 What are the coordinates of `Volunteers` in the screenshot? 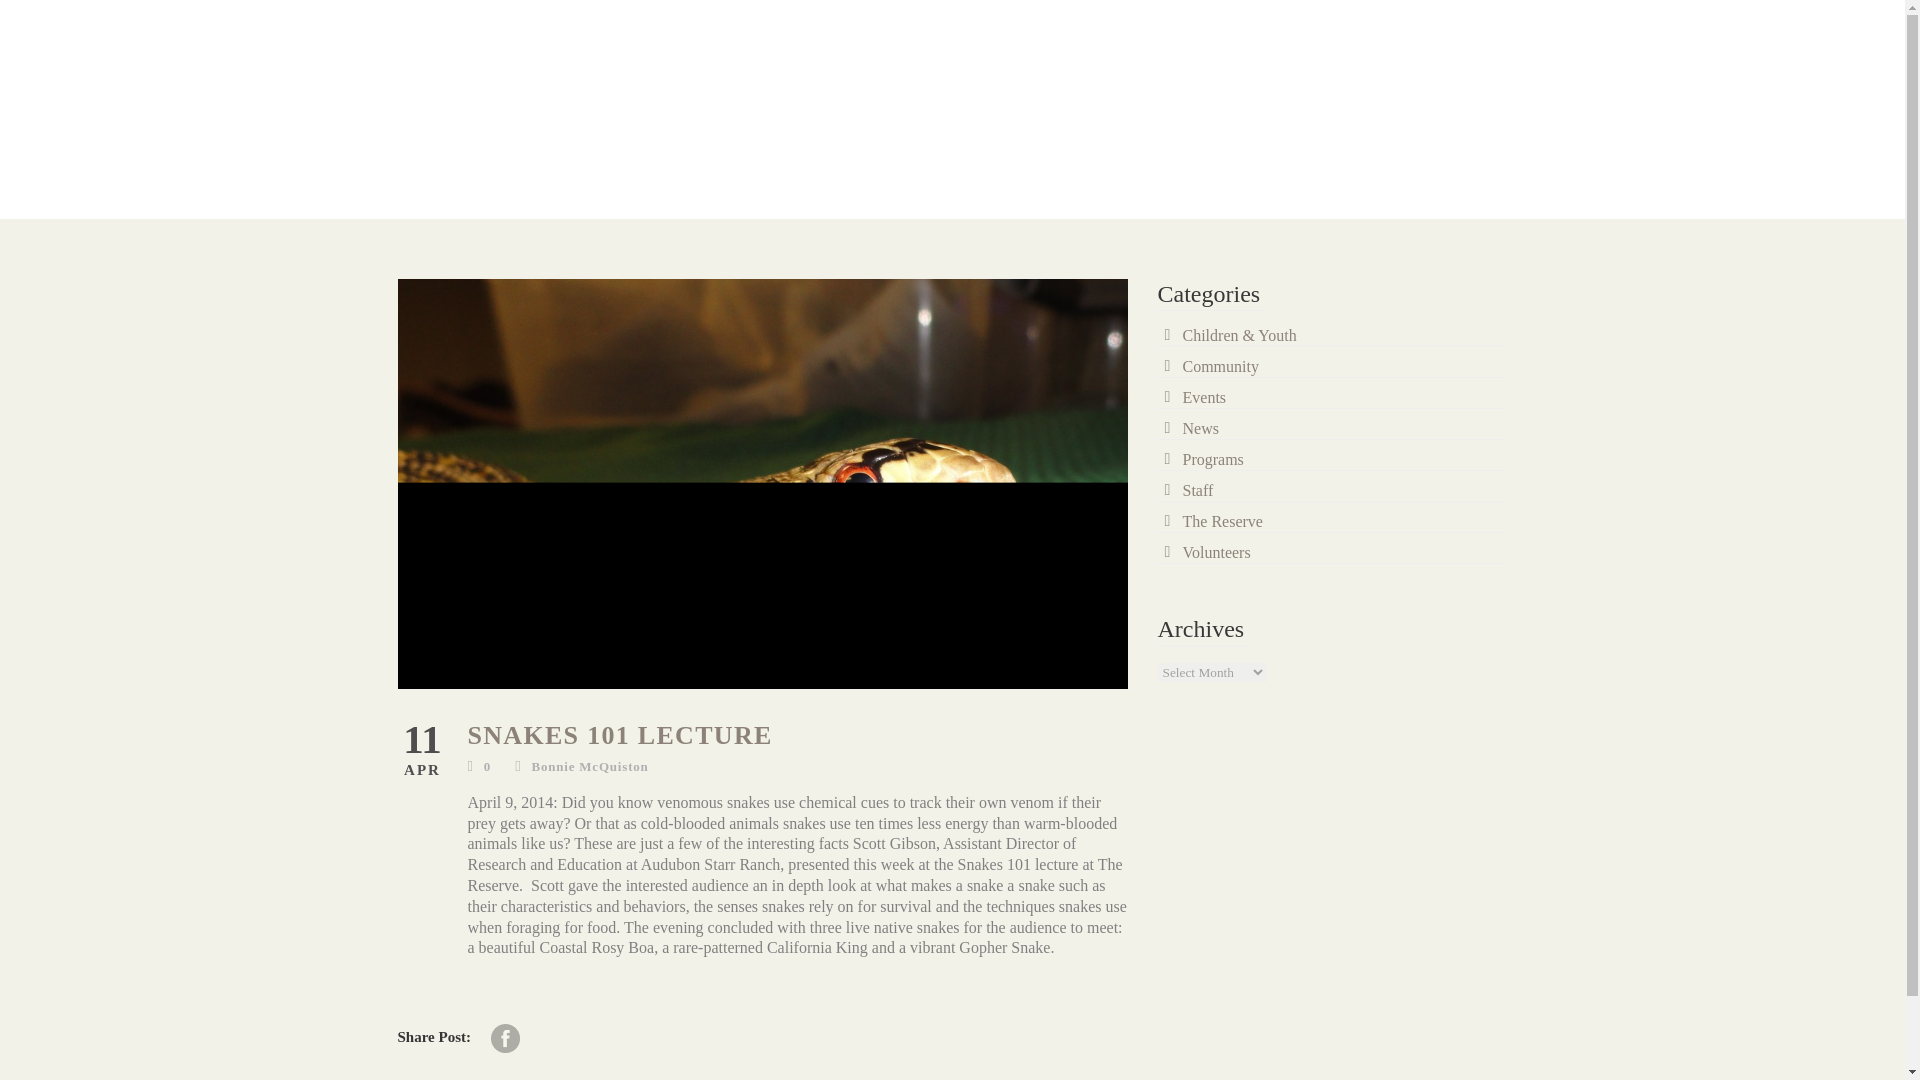 It's located at (1216, 552).